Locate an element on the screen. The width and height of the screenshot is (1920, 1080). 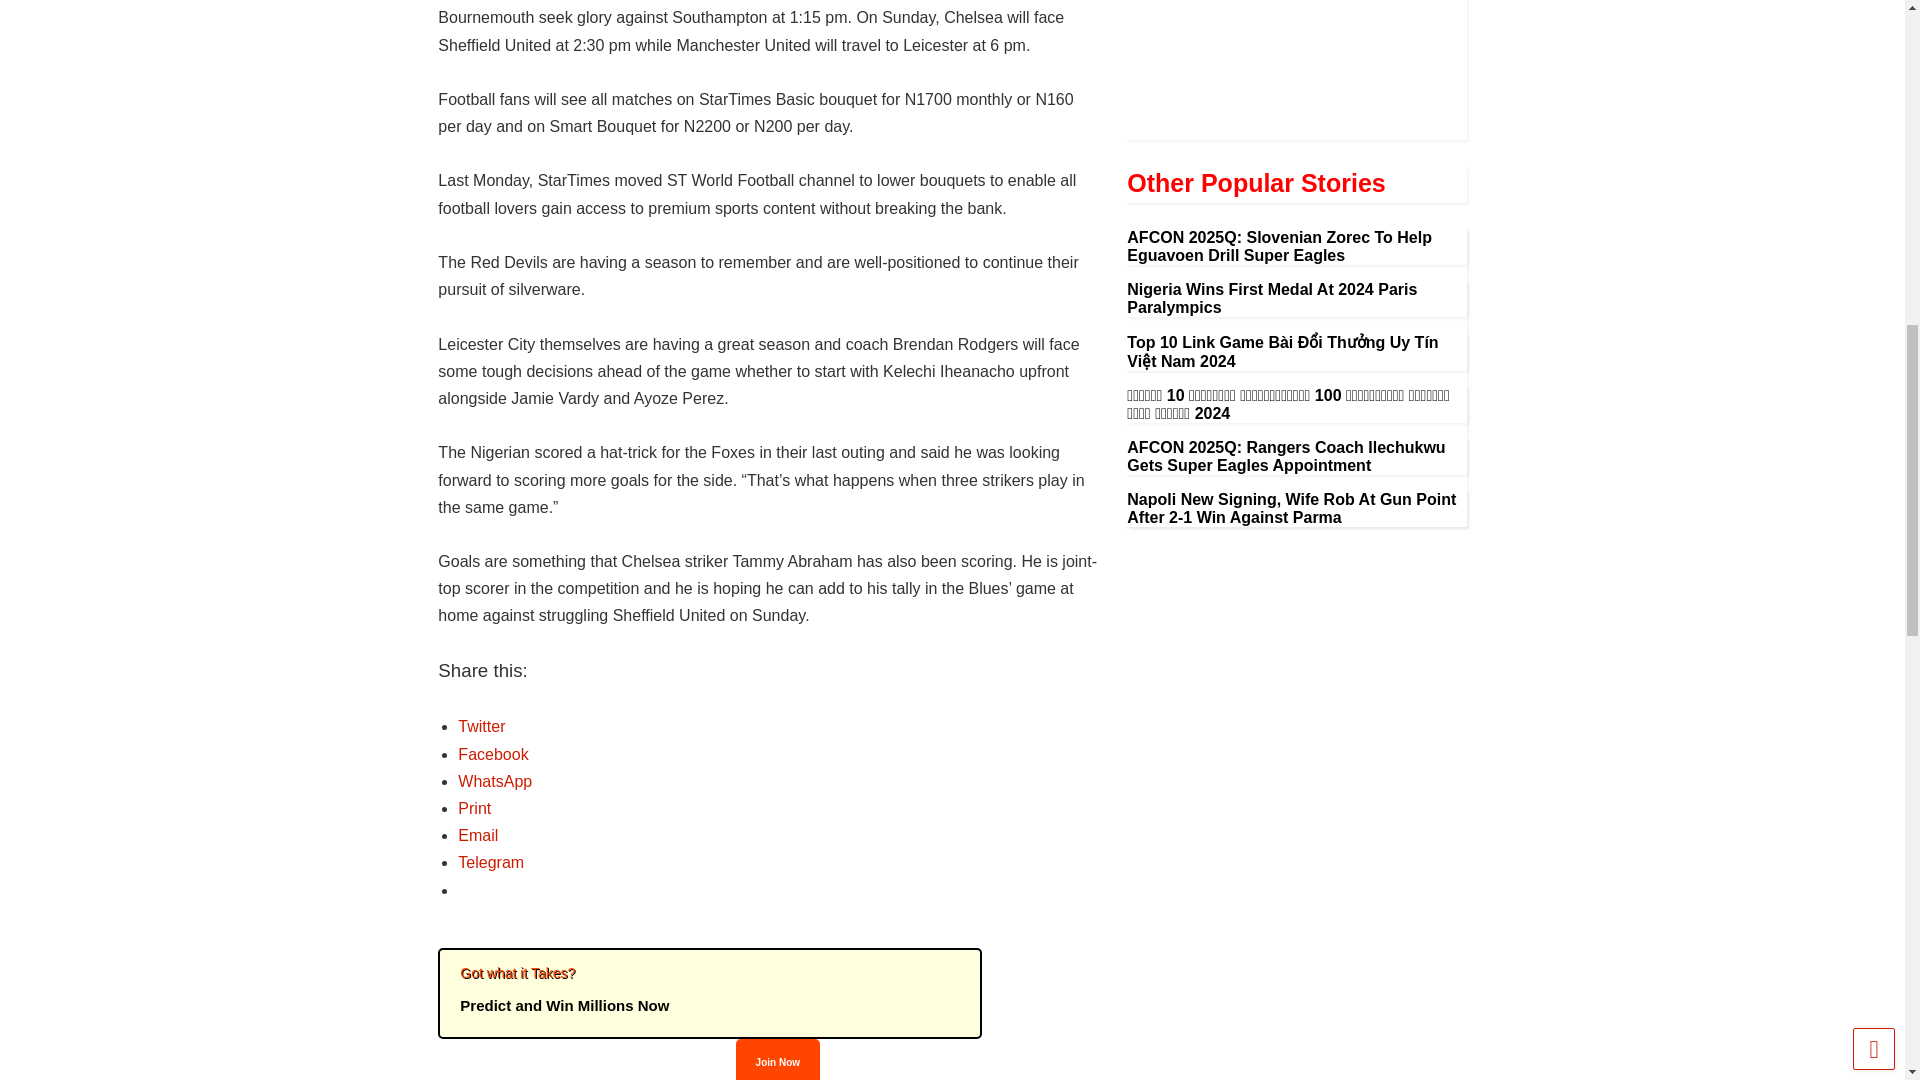
Click to share on WhatsApp is located at coordinates (494, 781).